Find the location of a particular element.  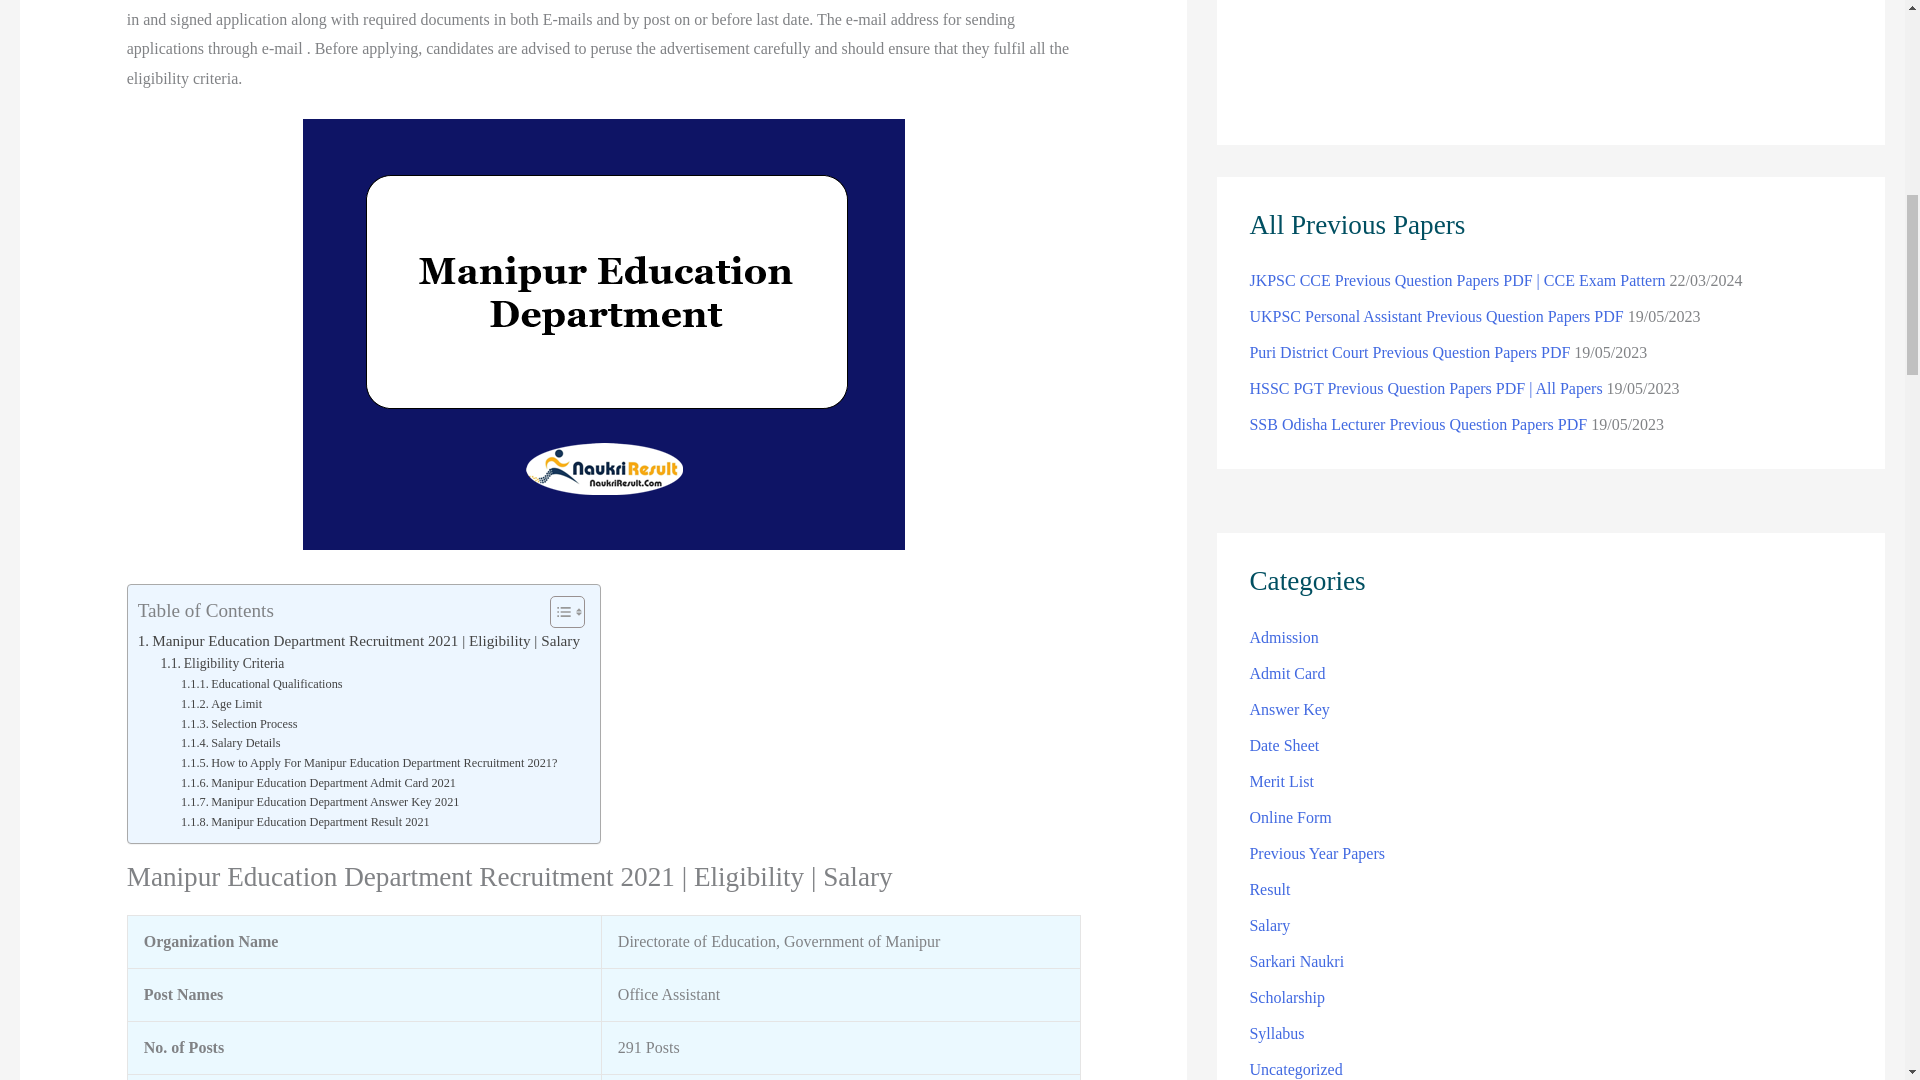

Manipur Education Department Answer Key 2021 is located at coordinates (319, 802).